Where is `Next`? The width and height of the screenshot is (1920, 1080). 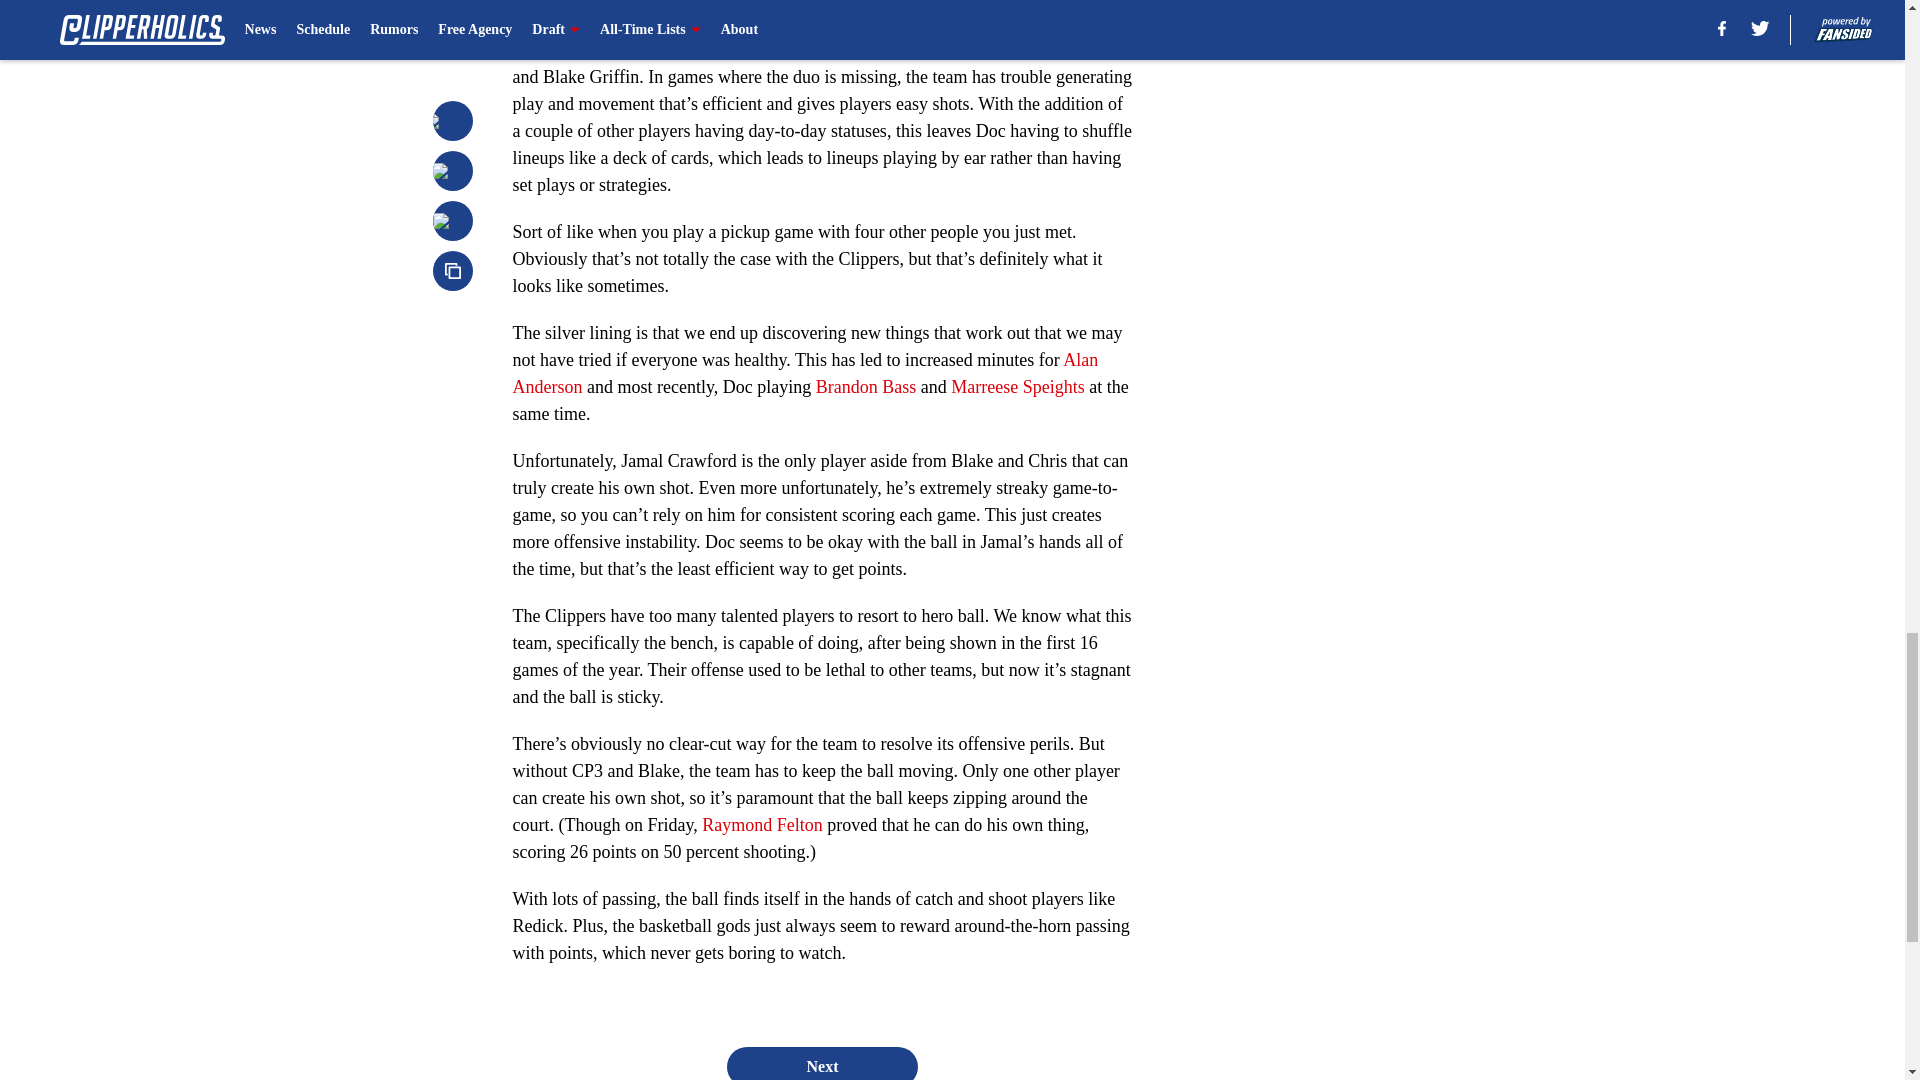
Next is located at coordinates (821, 1063).